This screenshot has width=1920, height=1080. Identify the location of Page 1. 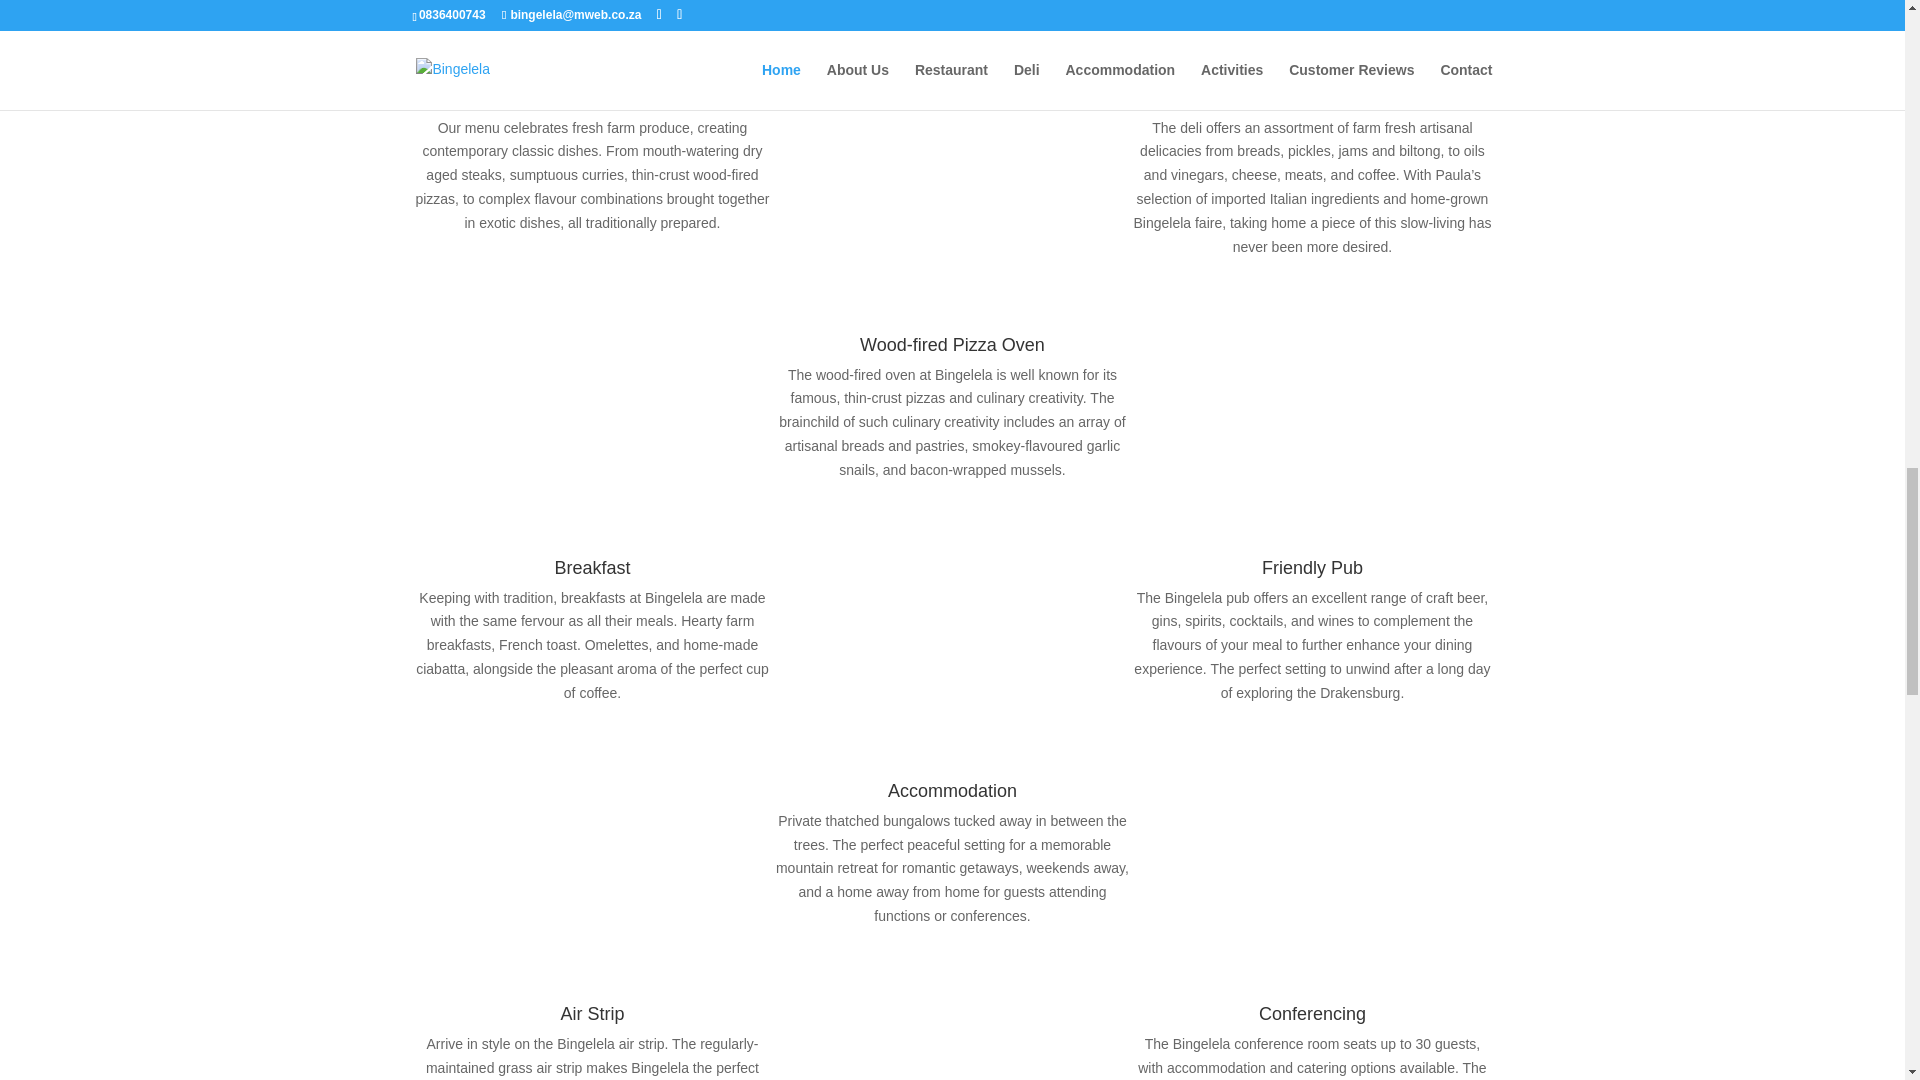
(1312, 188).